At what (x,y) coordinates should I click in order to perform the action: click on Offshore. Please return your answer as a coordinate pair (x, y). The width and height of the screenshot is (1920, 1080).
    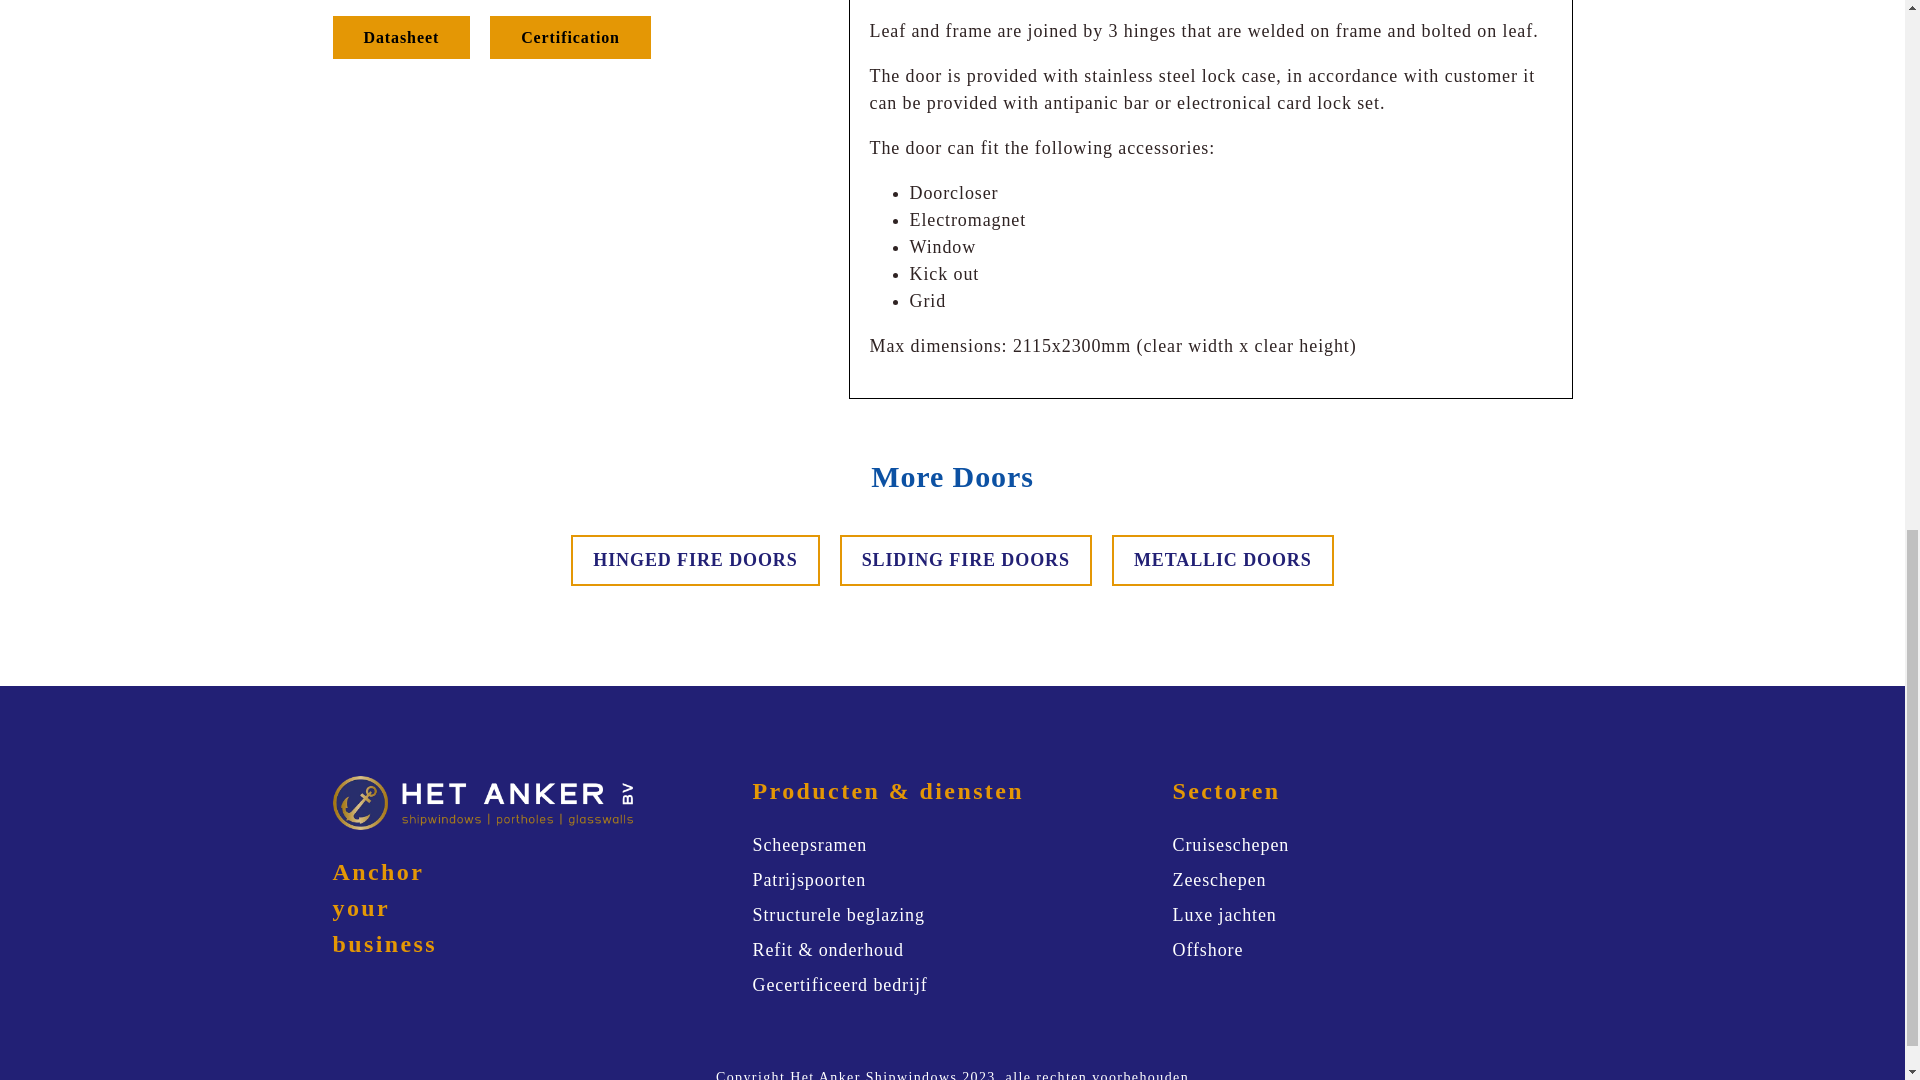
    Looking at the image, I should click on (1206, 950).